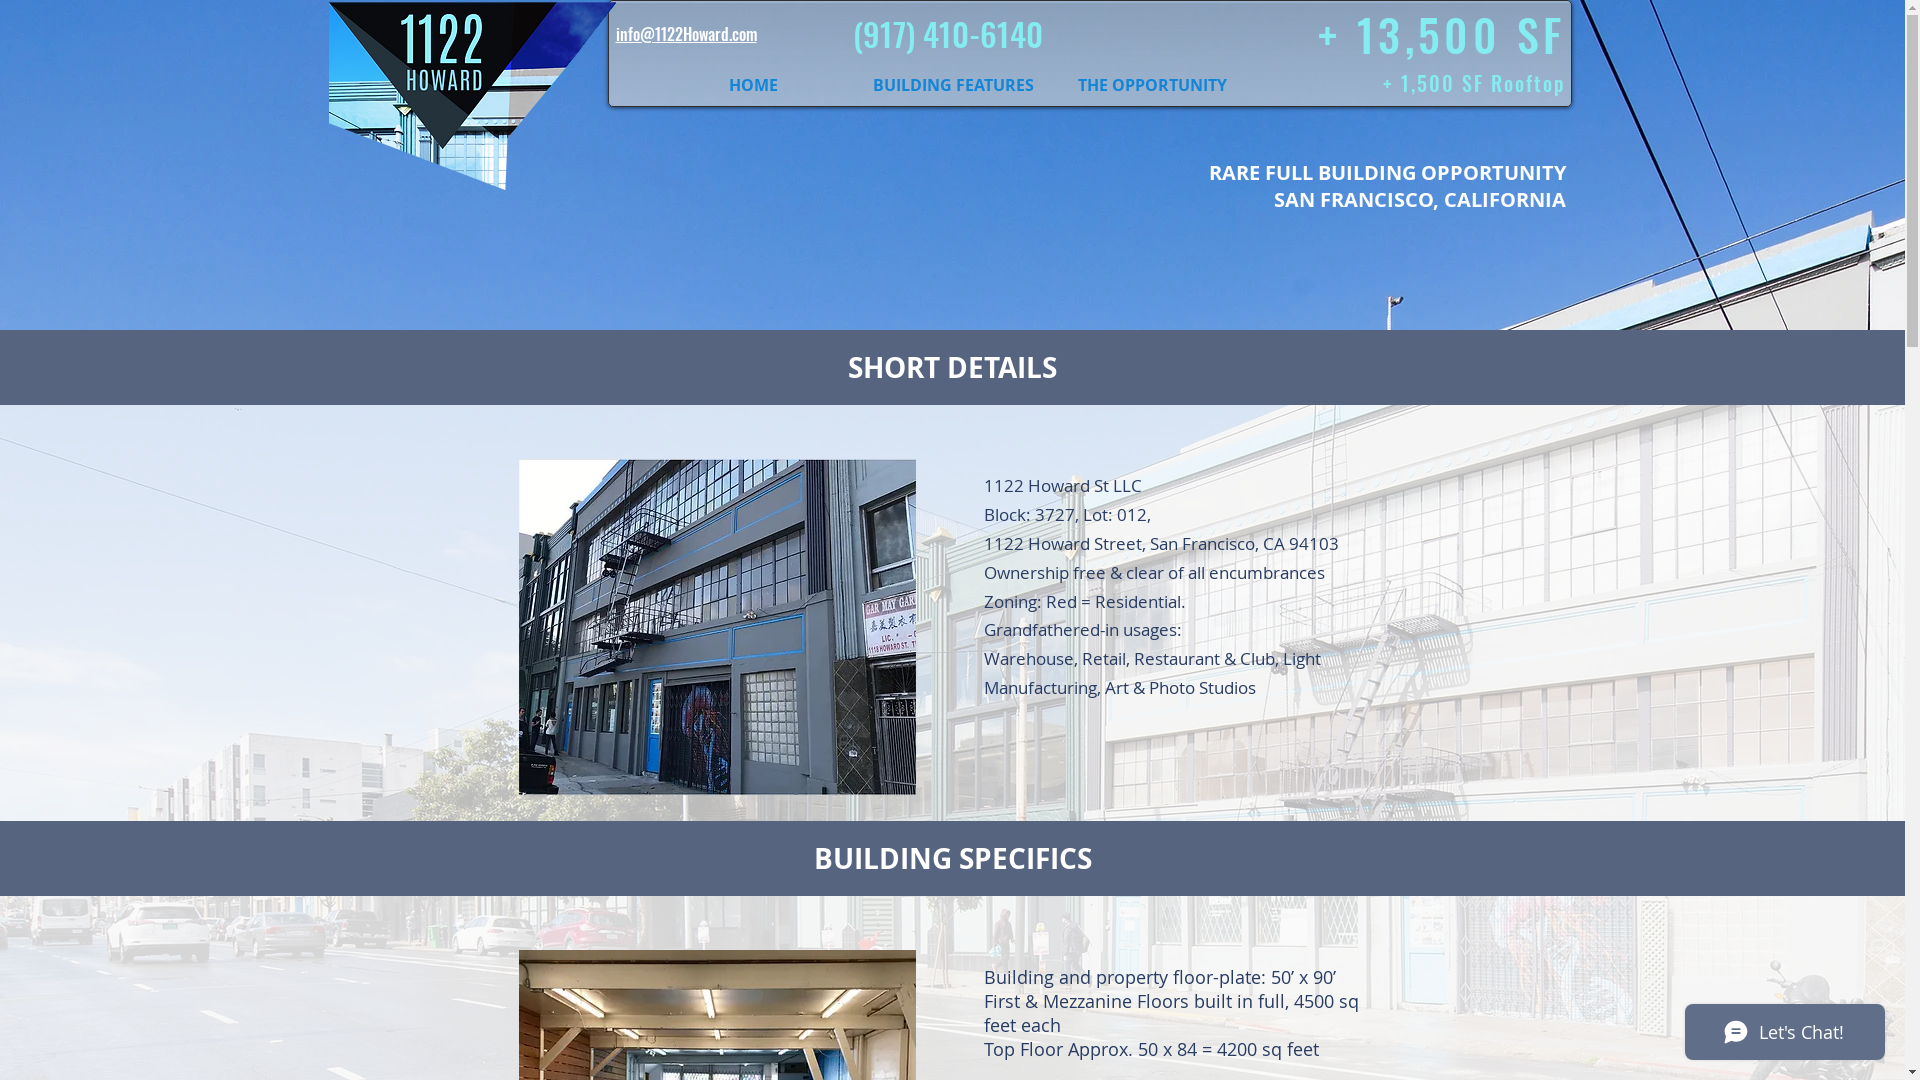 The image size is (1920, 1080). Describe the element at coordinates (753, 85) in the screenshot. I see `HOME` at that location.